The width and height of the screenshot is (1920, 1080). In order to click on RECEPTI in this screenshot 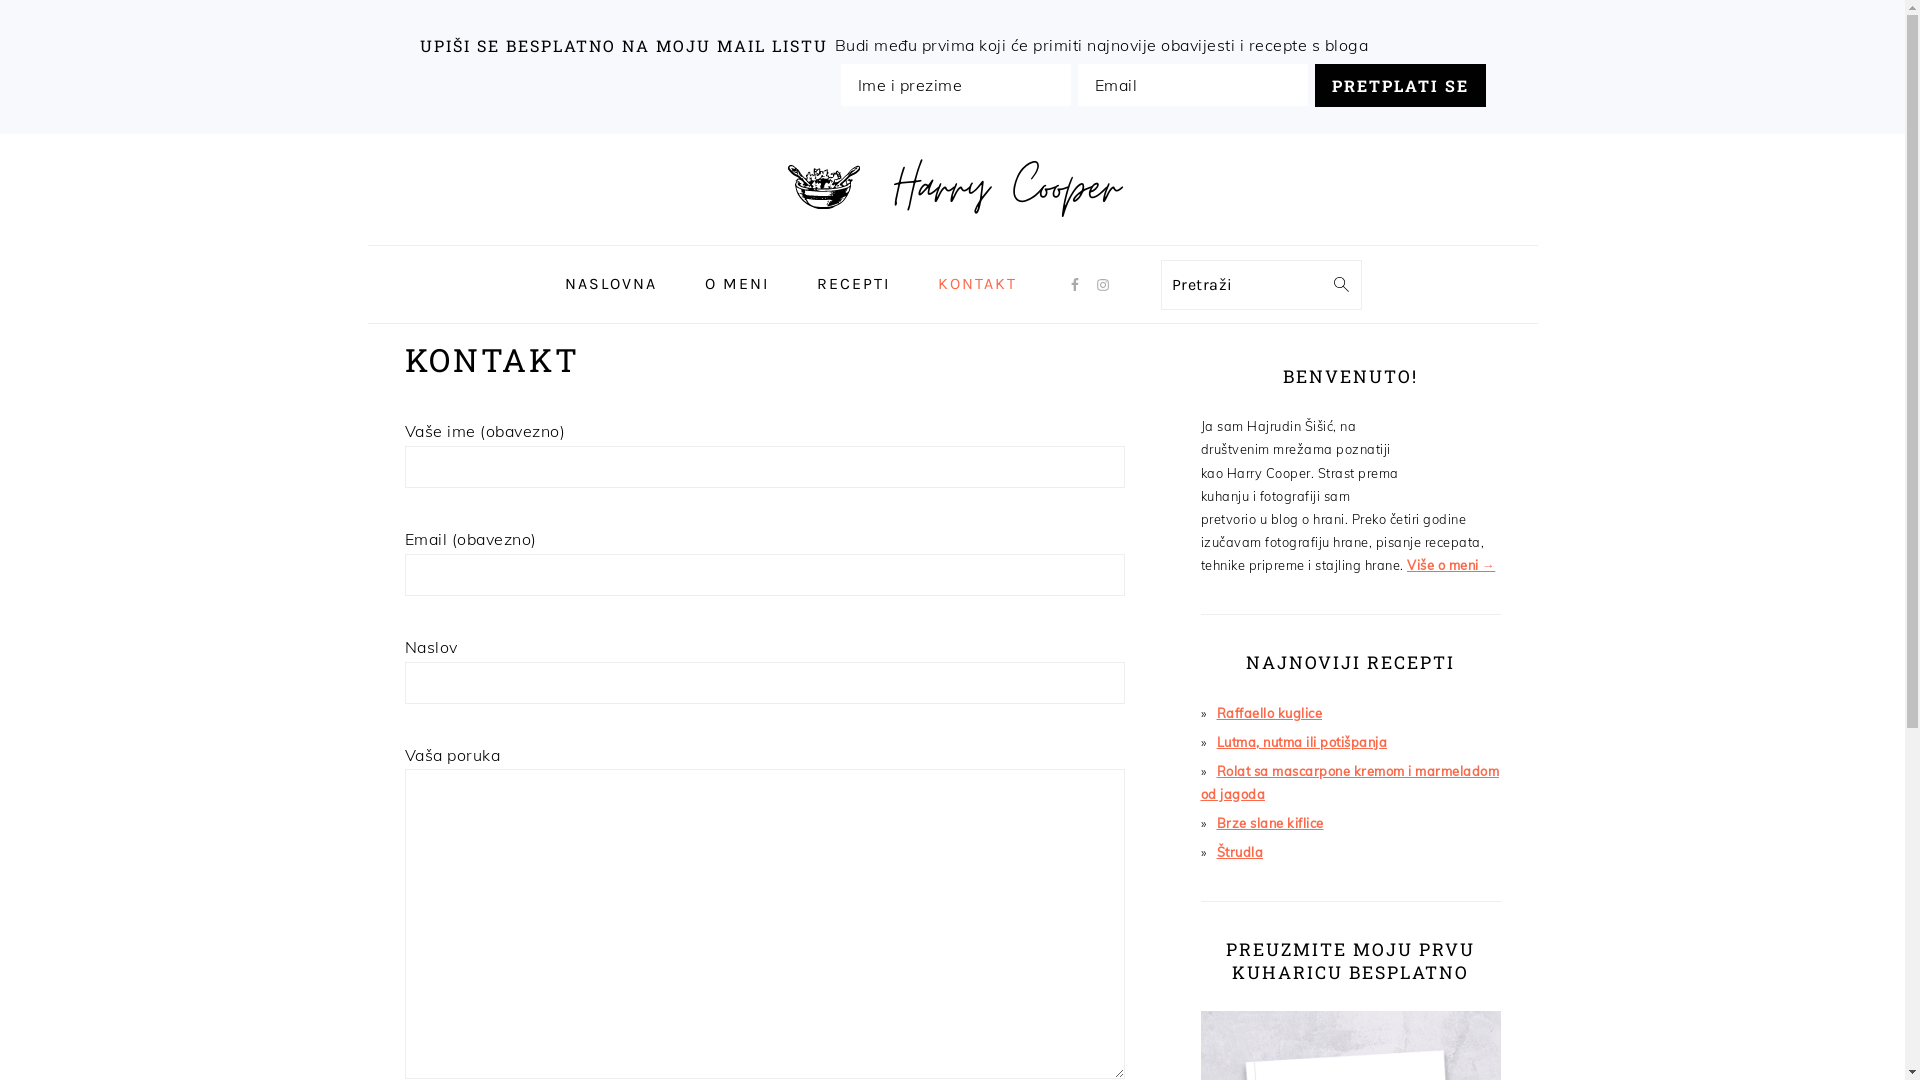, I will do `click(854, 284)`.